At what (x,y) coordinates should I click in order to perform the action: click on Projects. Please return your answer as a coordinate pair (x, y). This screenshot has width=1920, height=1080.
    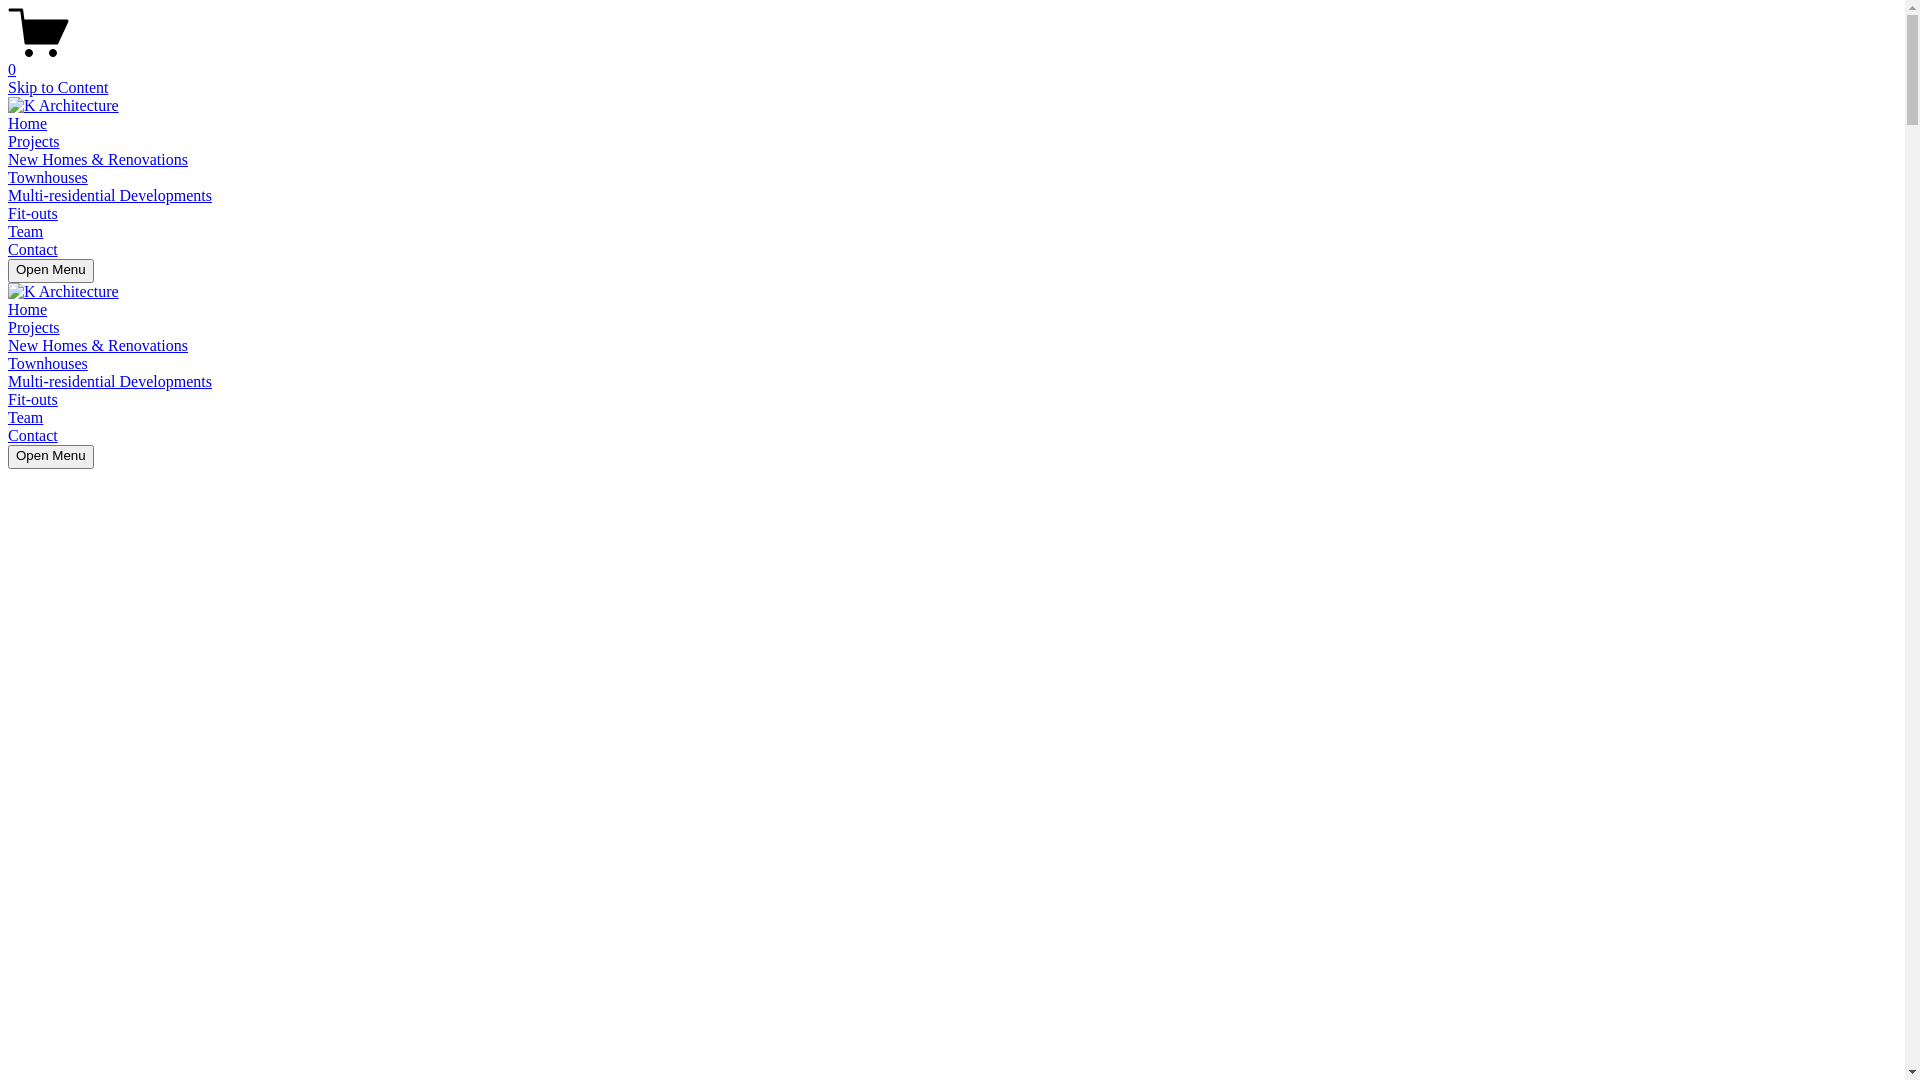
    Looking at the image, I should click on (34, 142).